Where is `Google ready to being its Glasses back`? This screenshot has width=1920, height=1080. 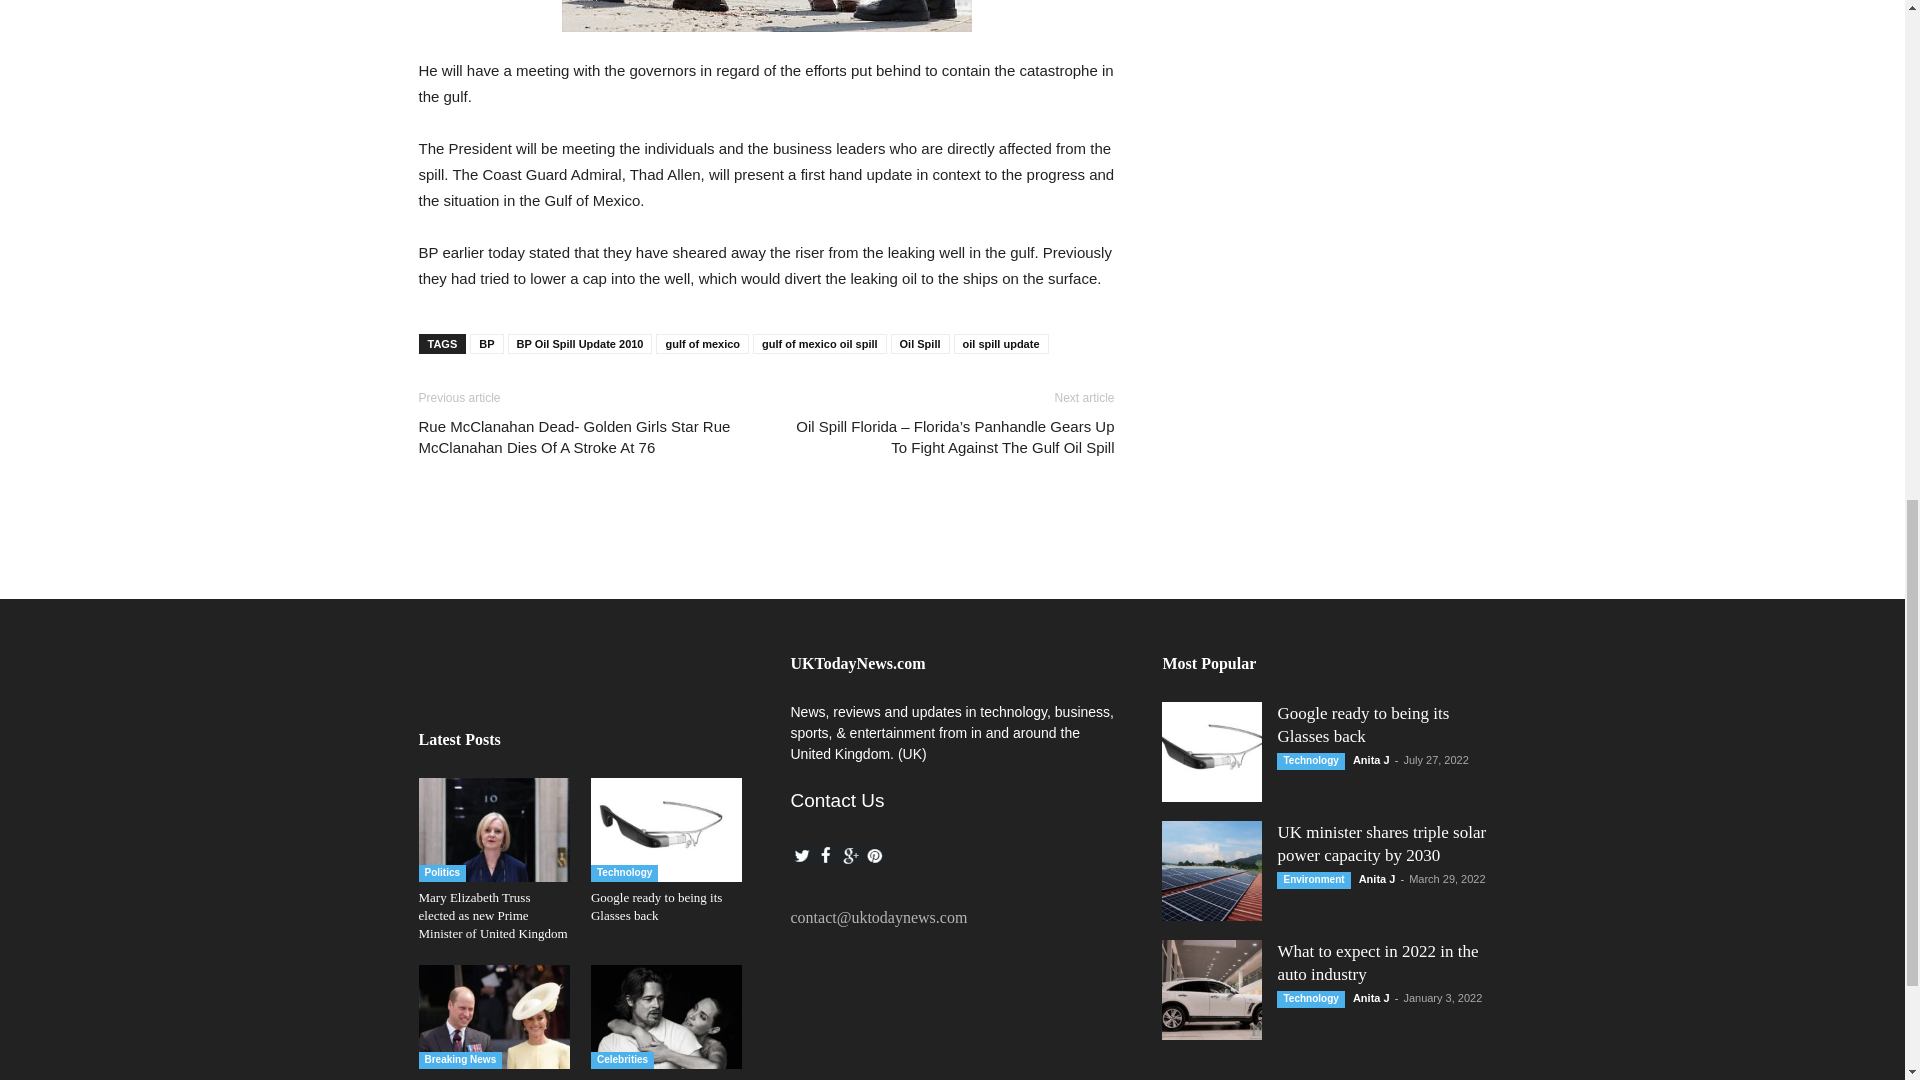 Google ready to being its Glasses back is located at coordinates (666, 830).